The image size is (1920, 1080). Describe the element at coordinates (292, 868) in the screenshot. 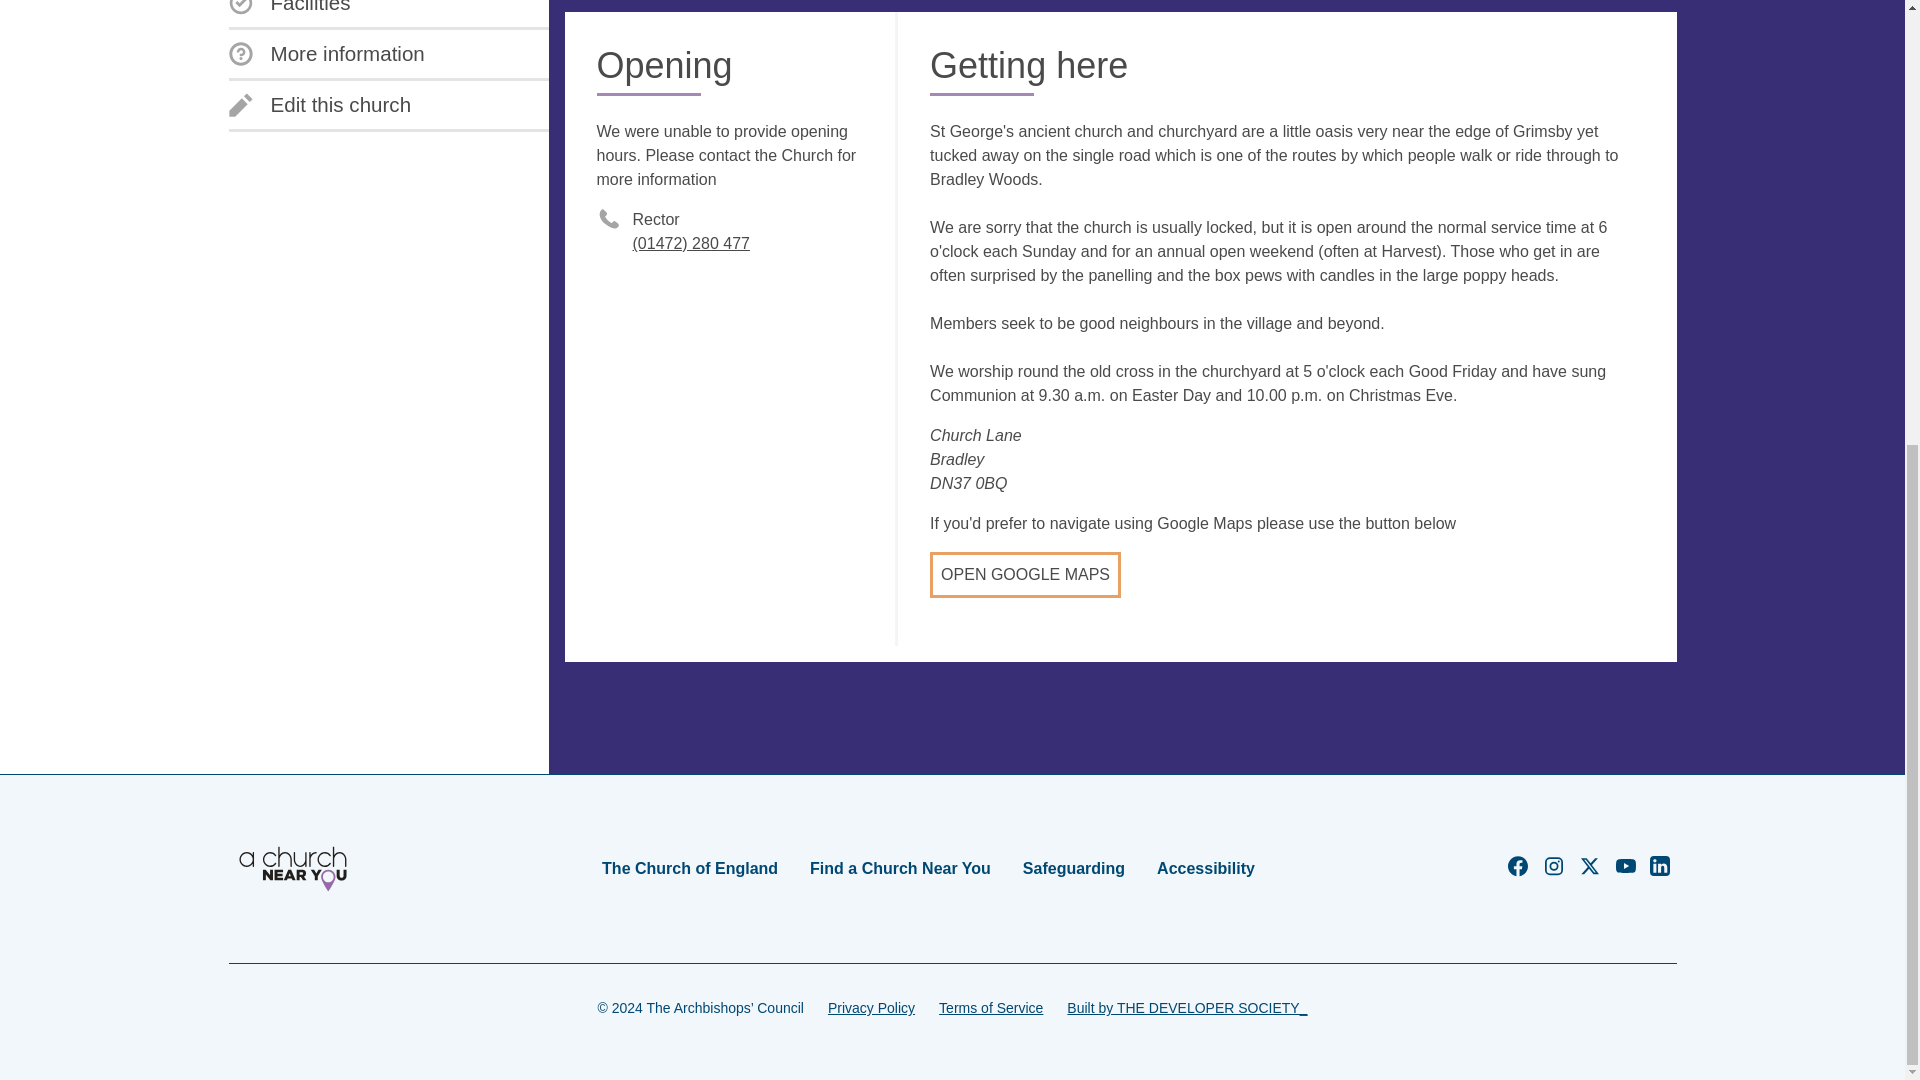

I see `ACNY home` at that location.